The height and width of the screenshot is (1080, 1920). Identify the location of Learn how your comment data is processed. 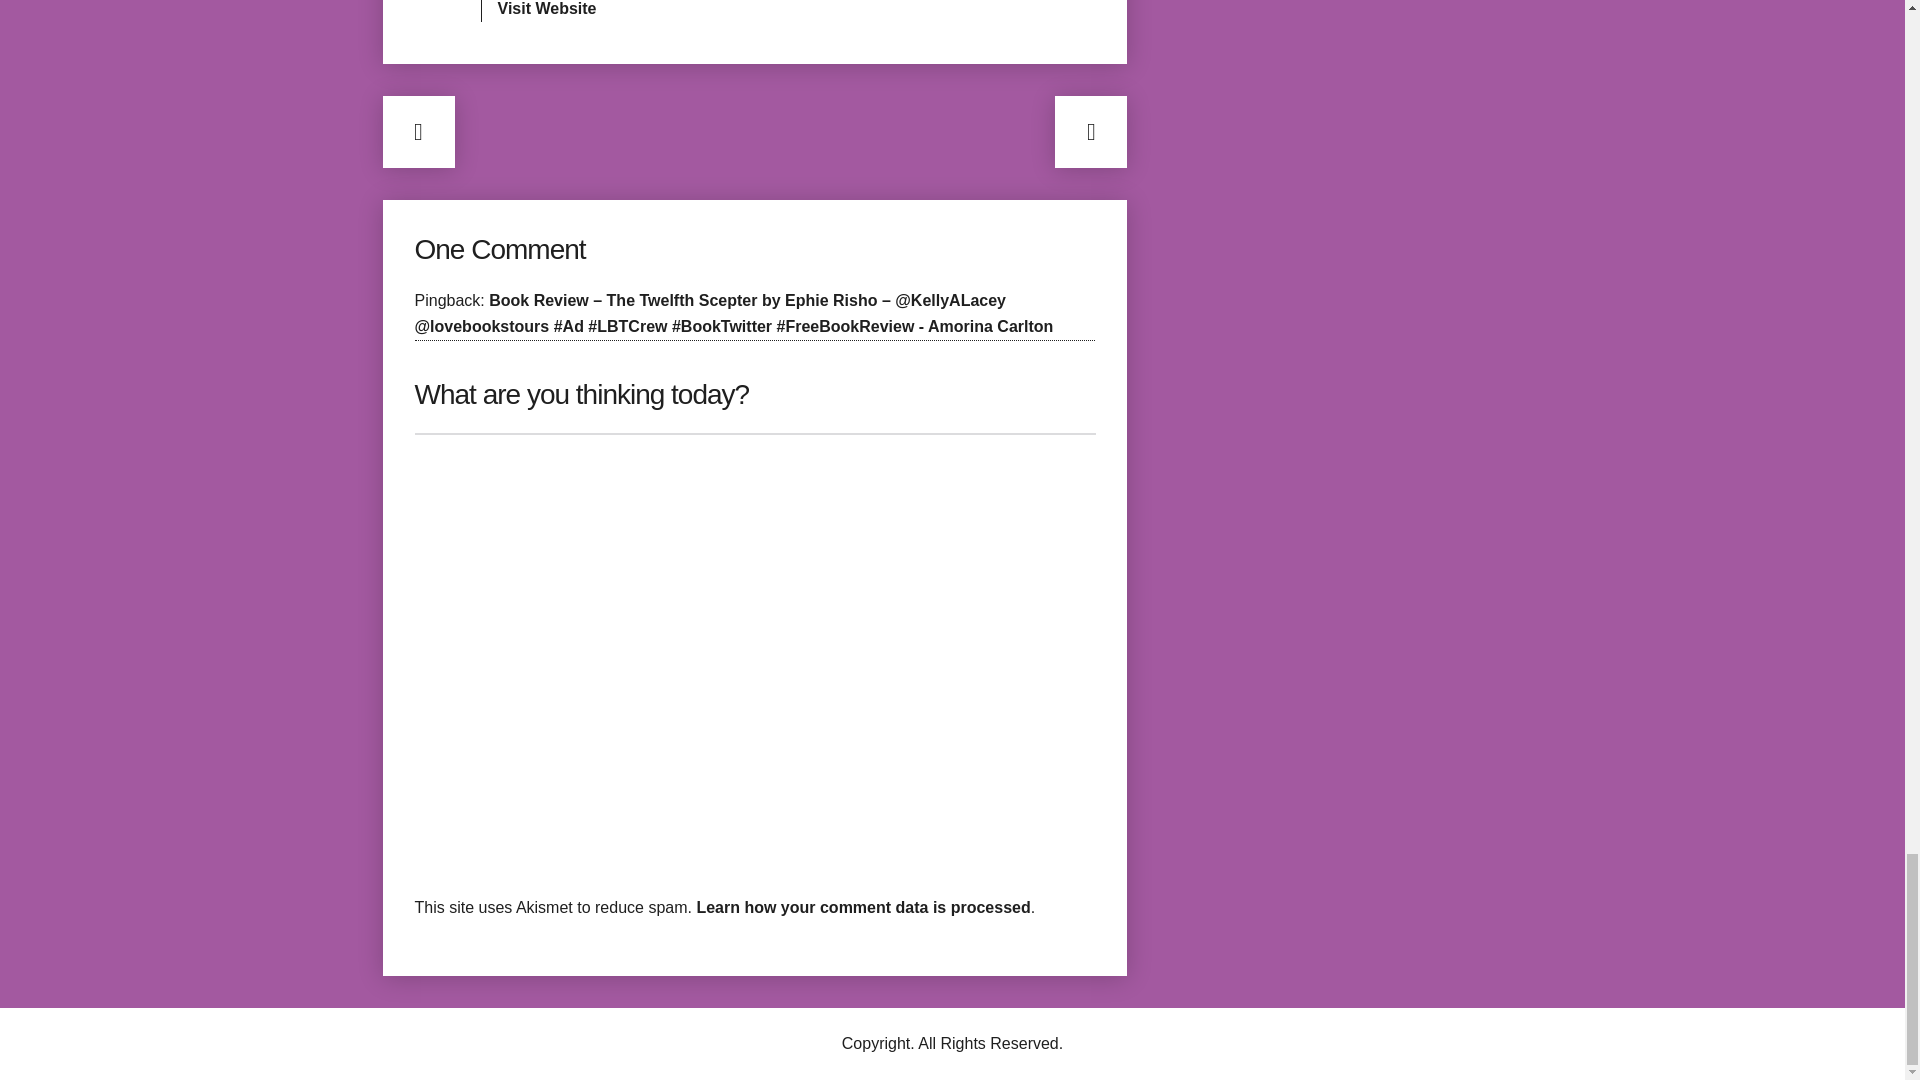
(862, 906).